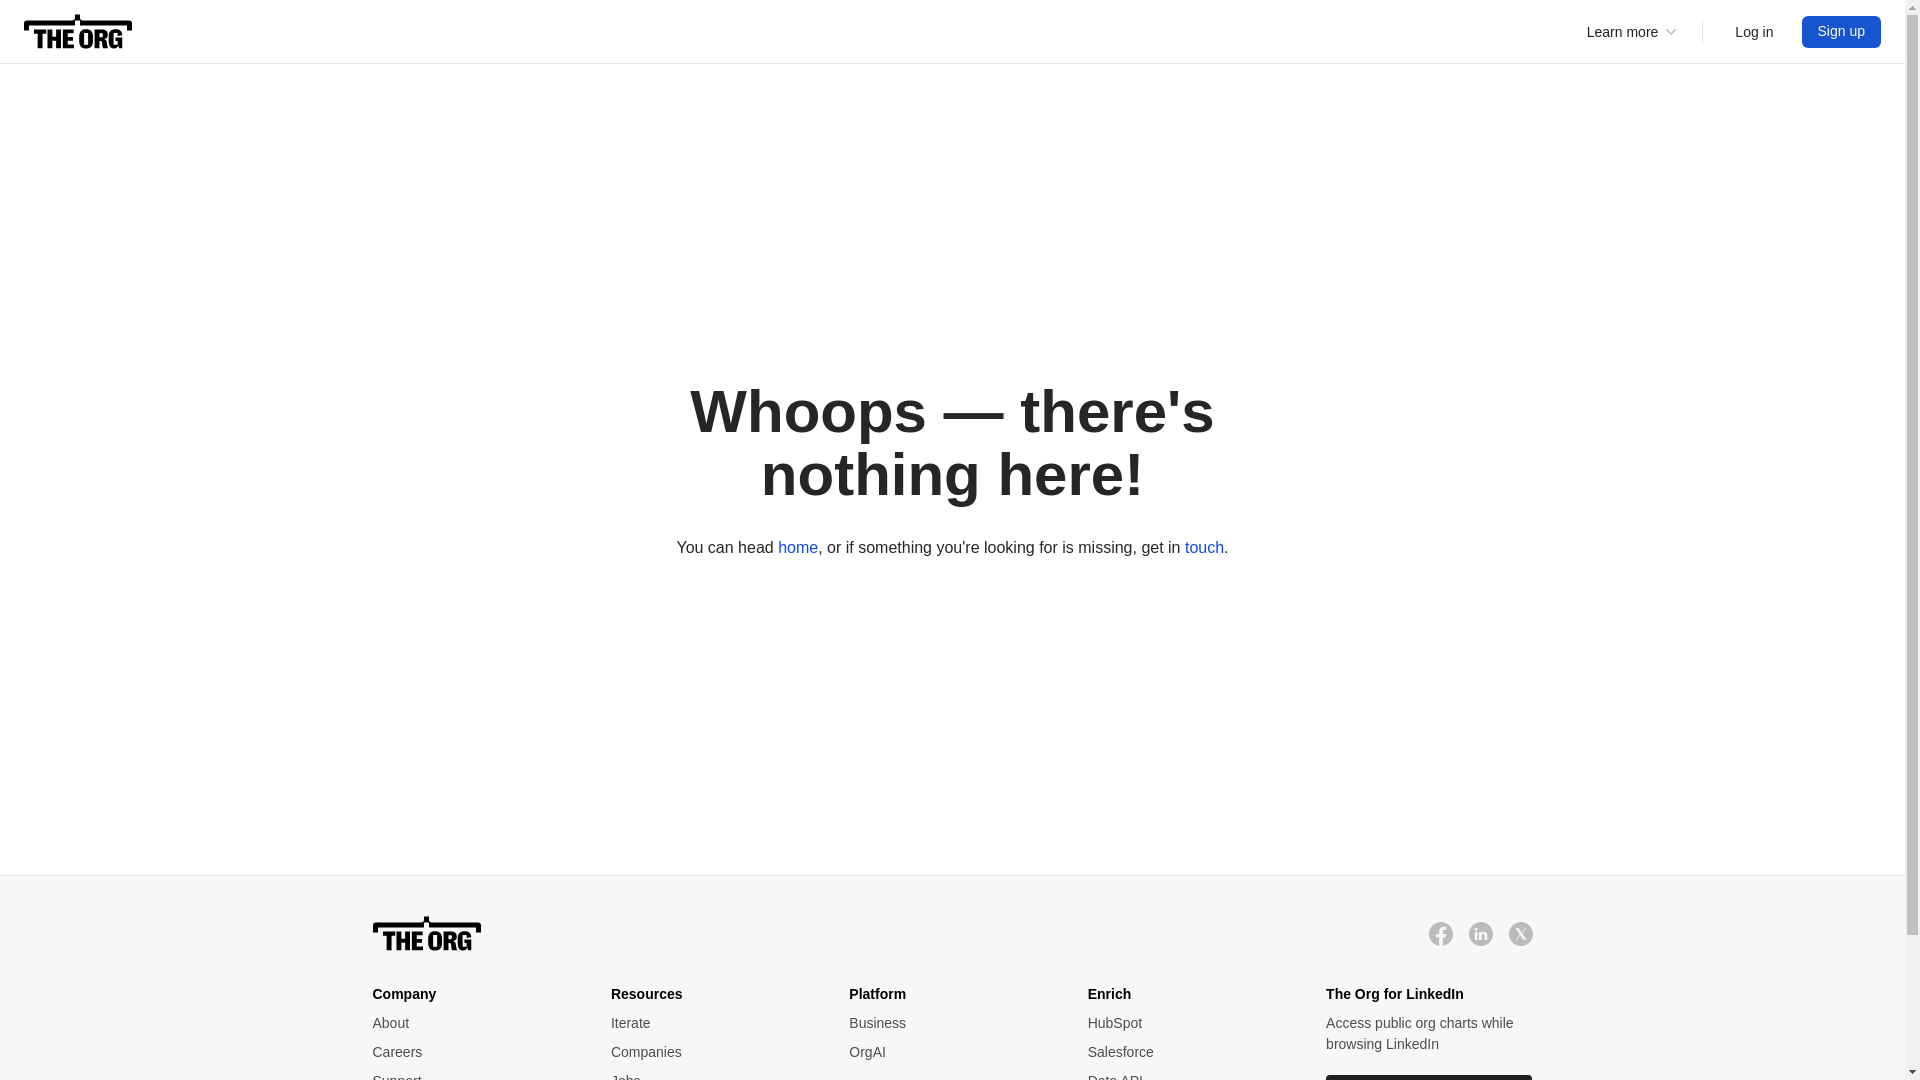 The height and width of the screenshot is (1080, 1920). Describe the element at coordinates (947, 1023) in the screenshot. I see `Business` at that location.